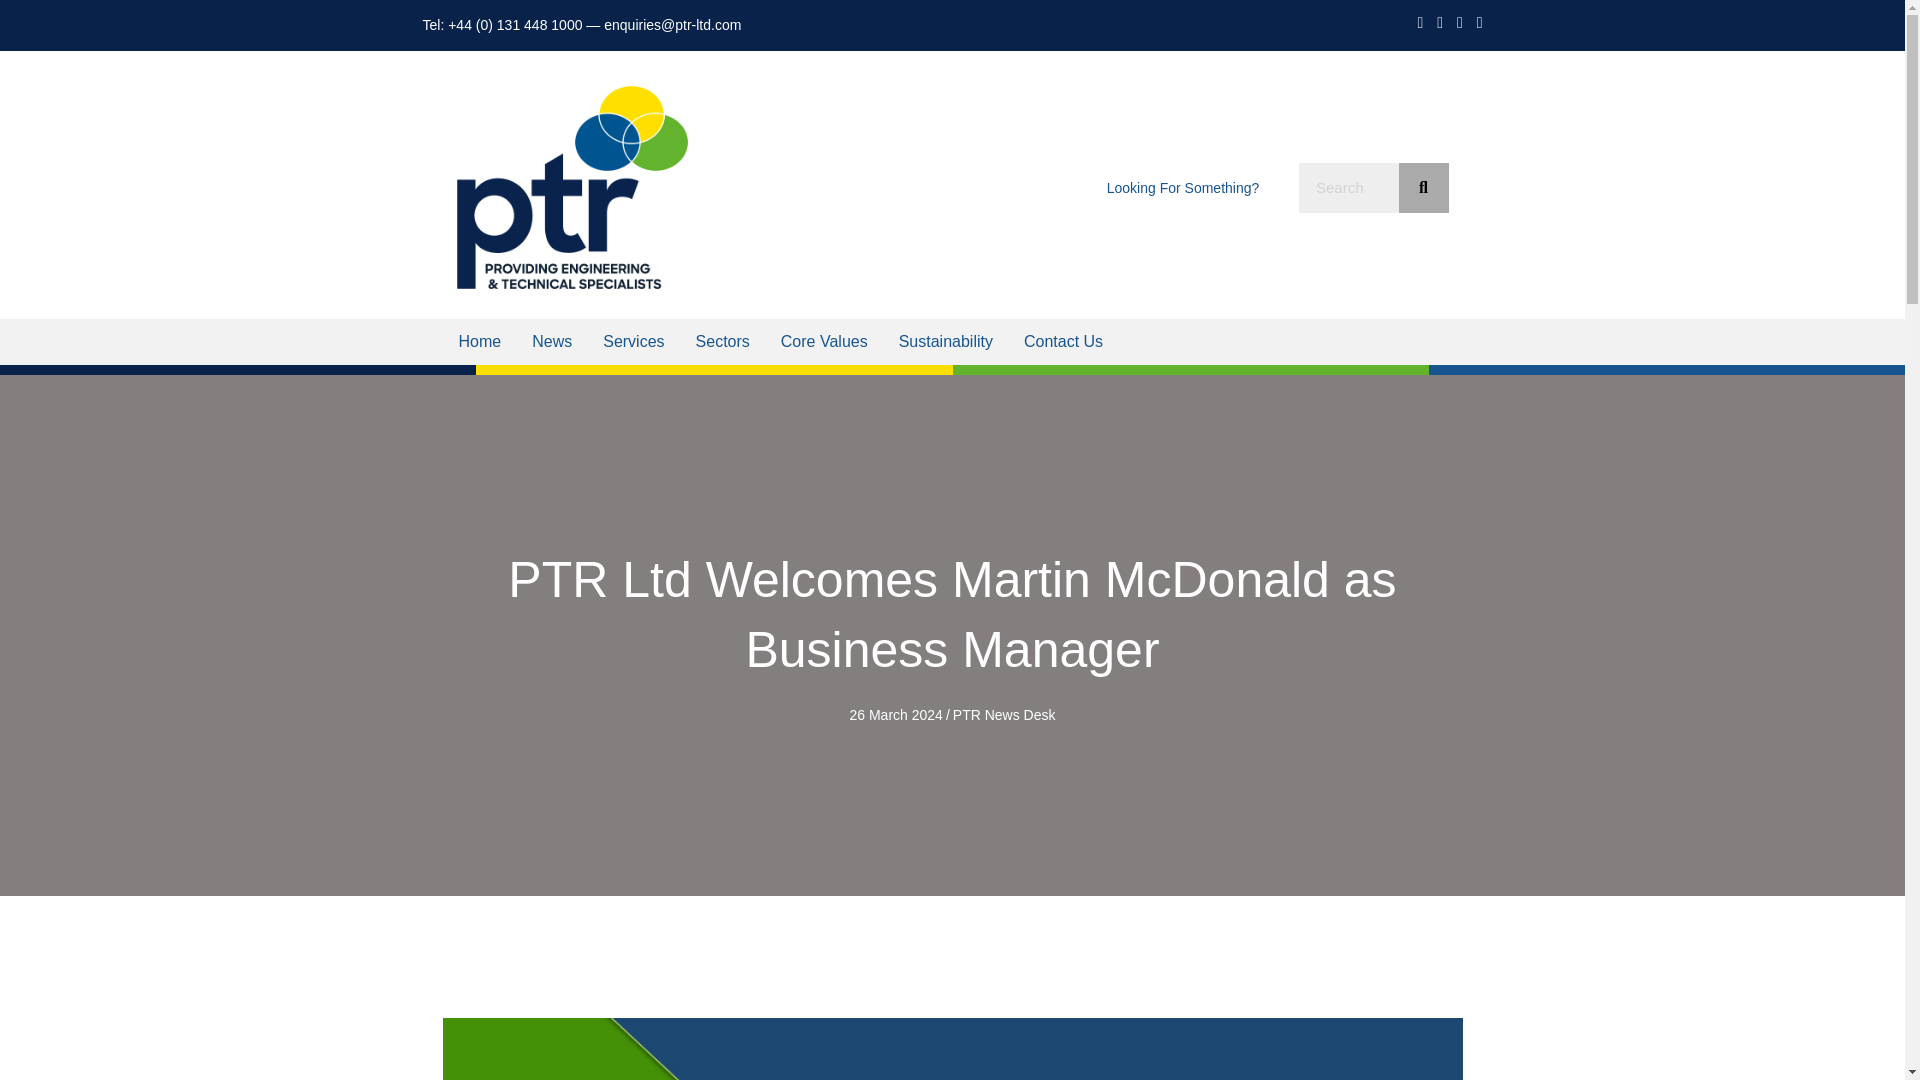 Image resolution: width=1920 pixels, height=1080 pixels. I want to click on Sustainability, so click(946, 342).